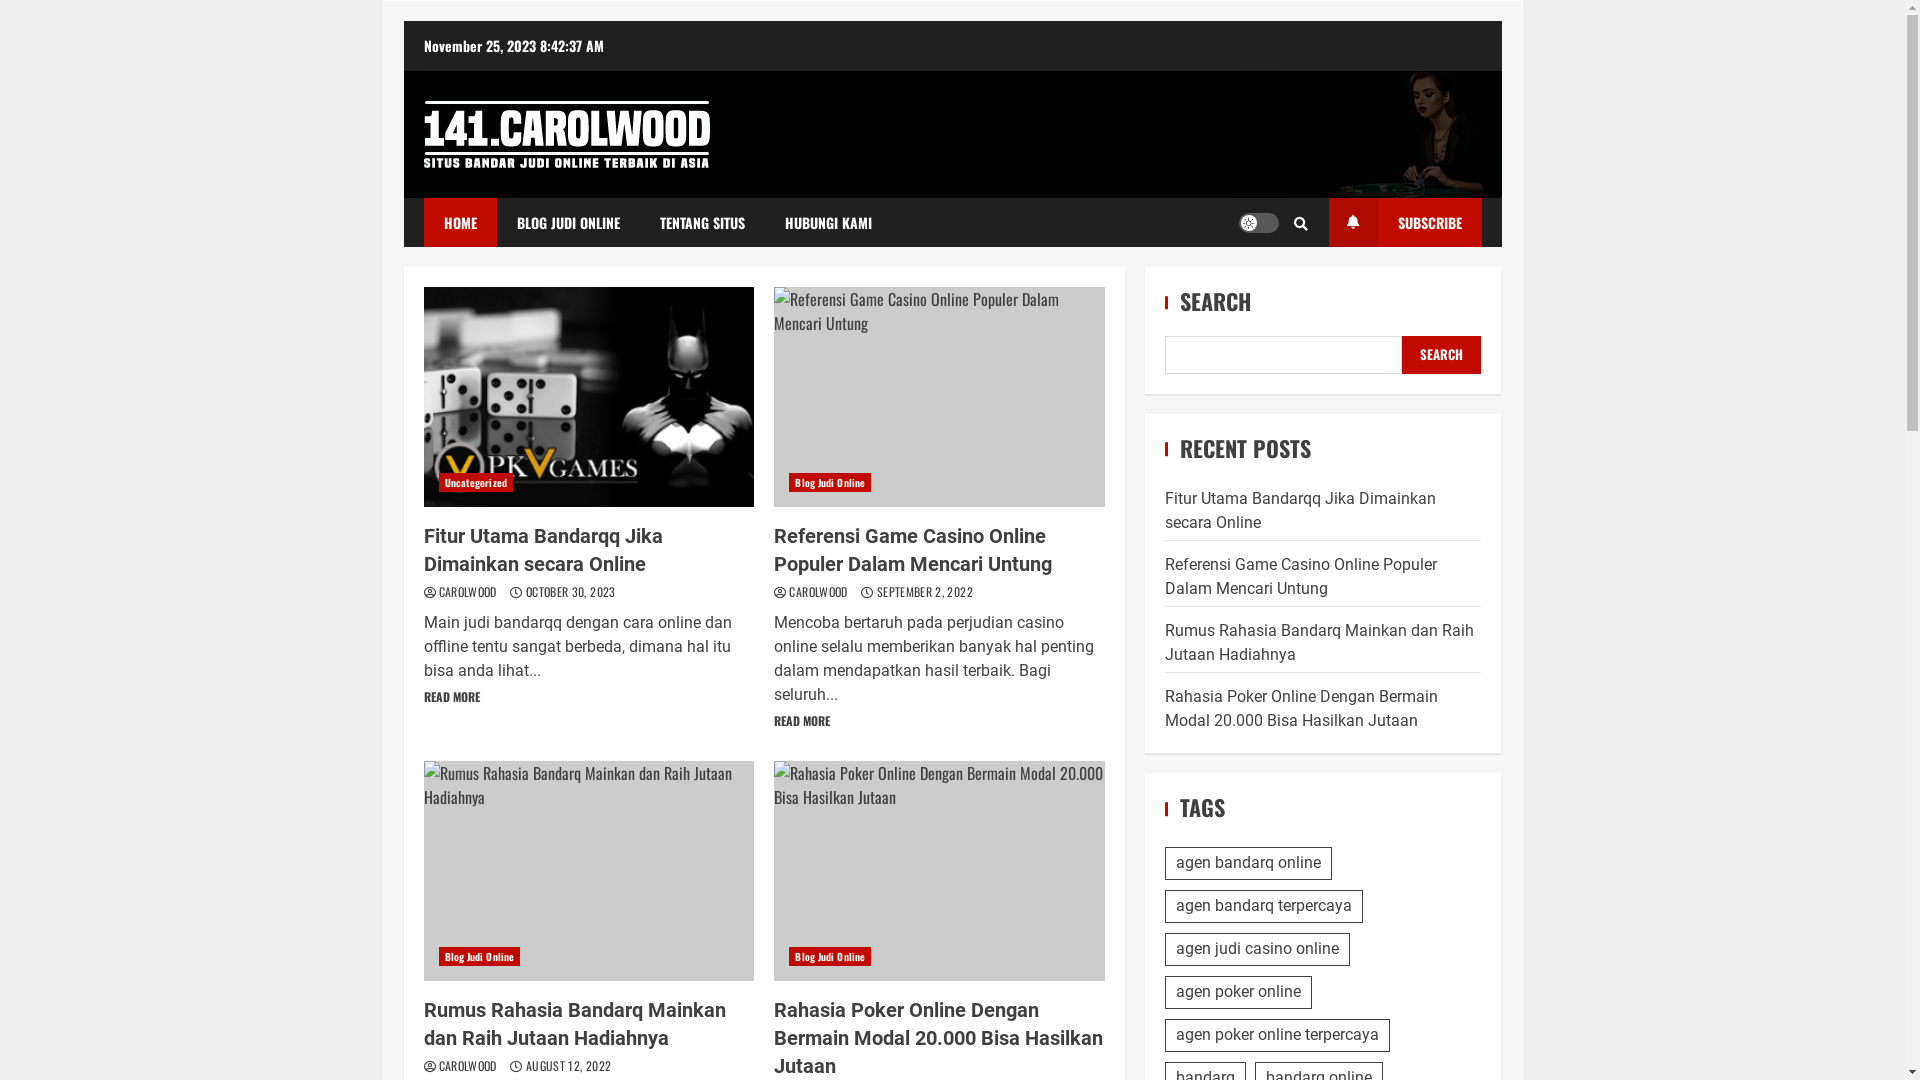 The image size is (1920, 1080). Describe the element at coordinates (830, 482) in the screenshot. I see `Blog Judi Online` at that location.